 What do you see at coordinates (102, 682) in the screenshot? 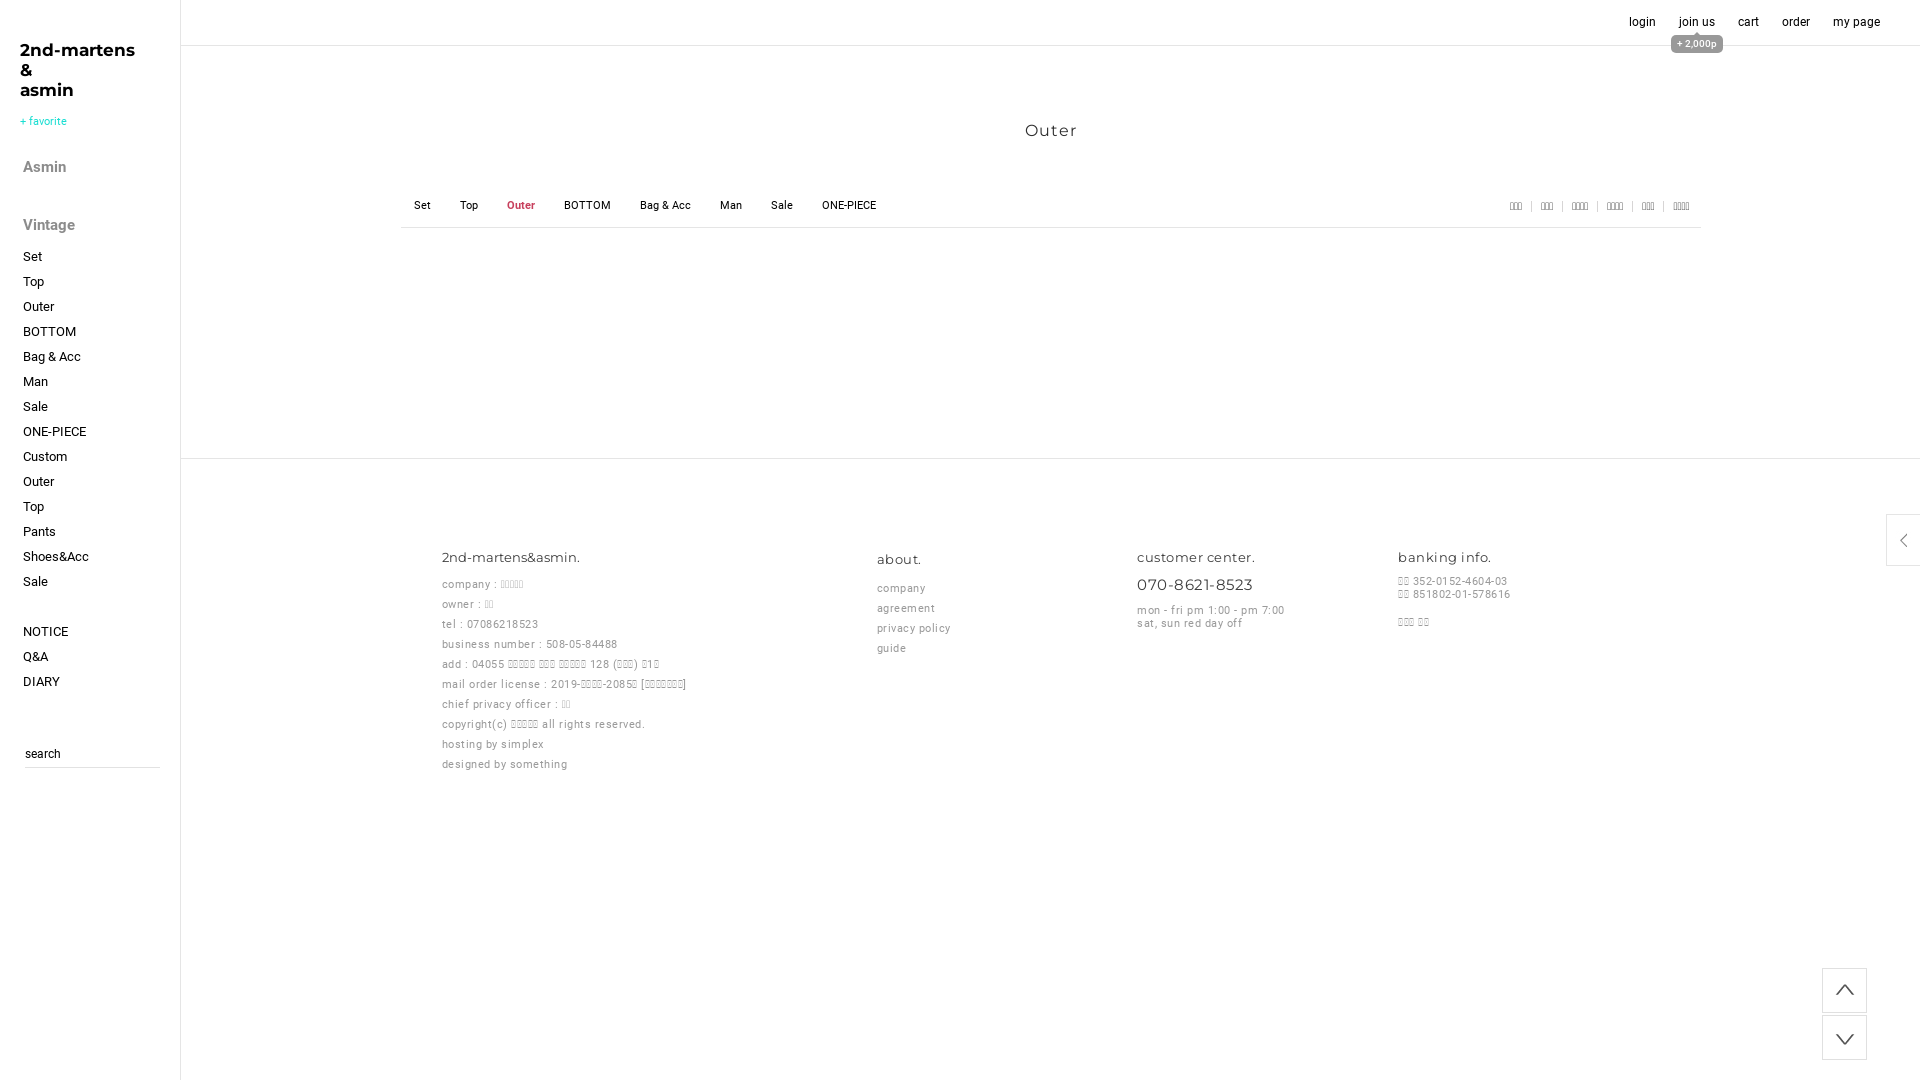
I see `DIARY` at bounding box center [102, 682].